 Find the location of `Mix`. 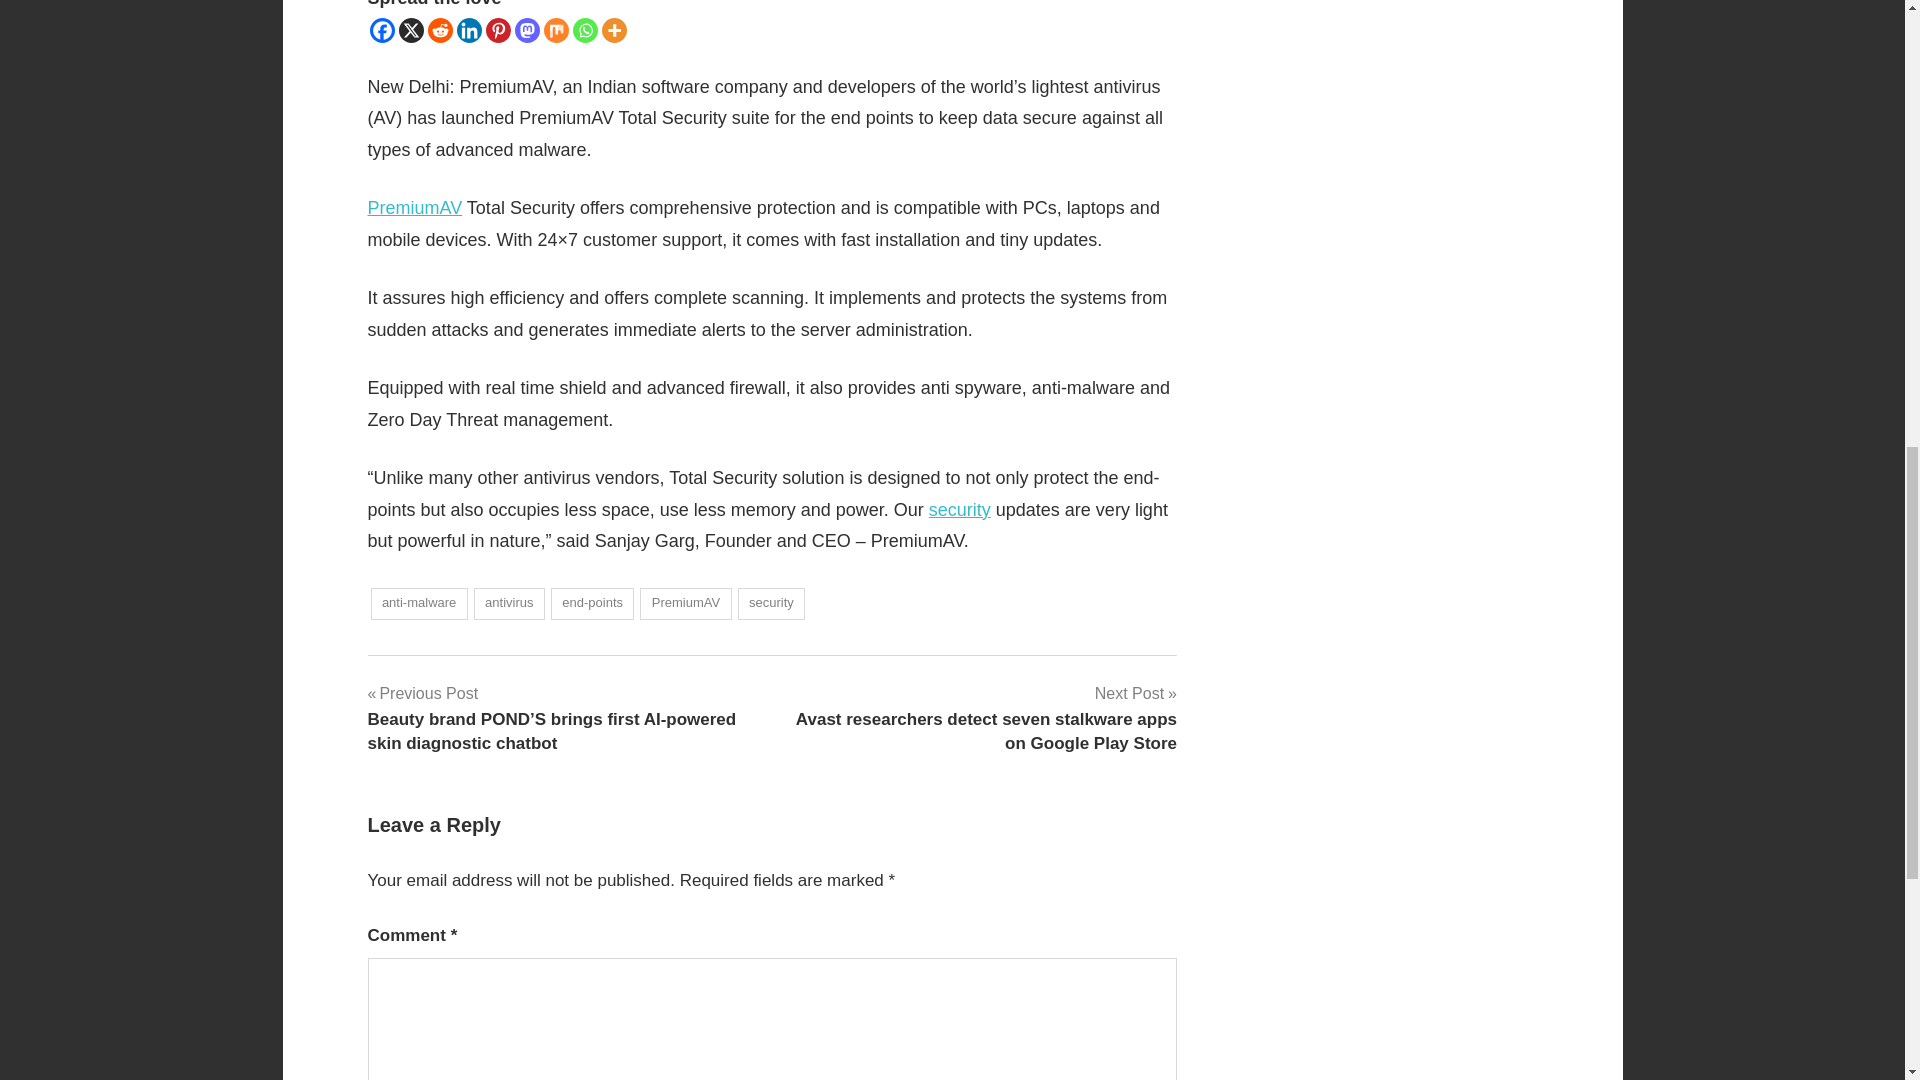

Mix is located at coordinates (556, 30).